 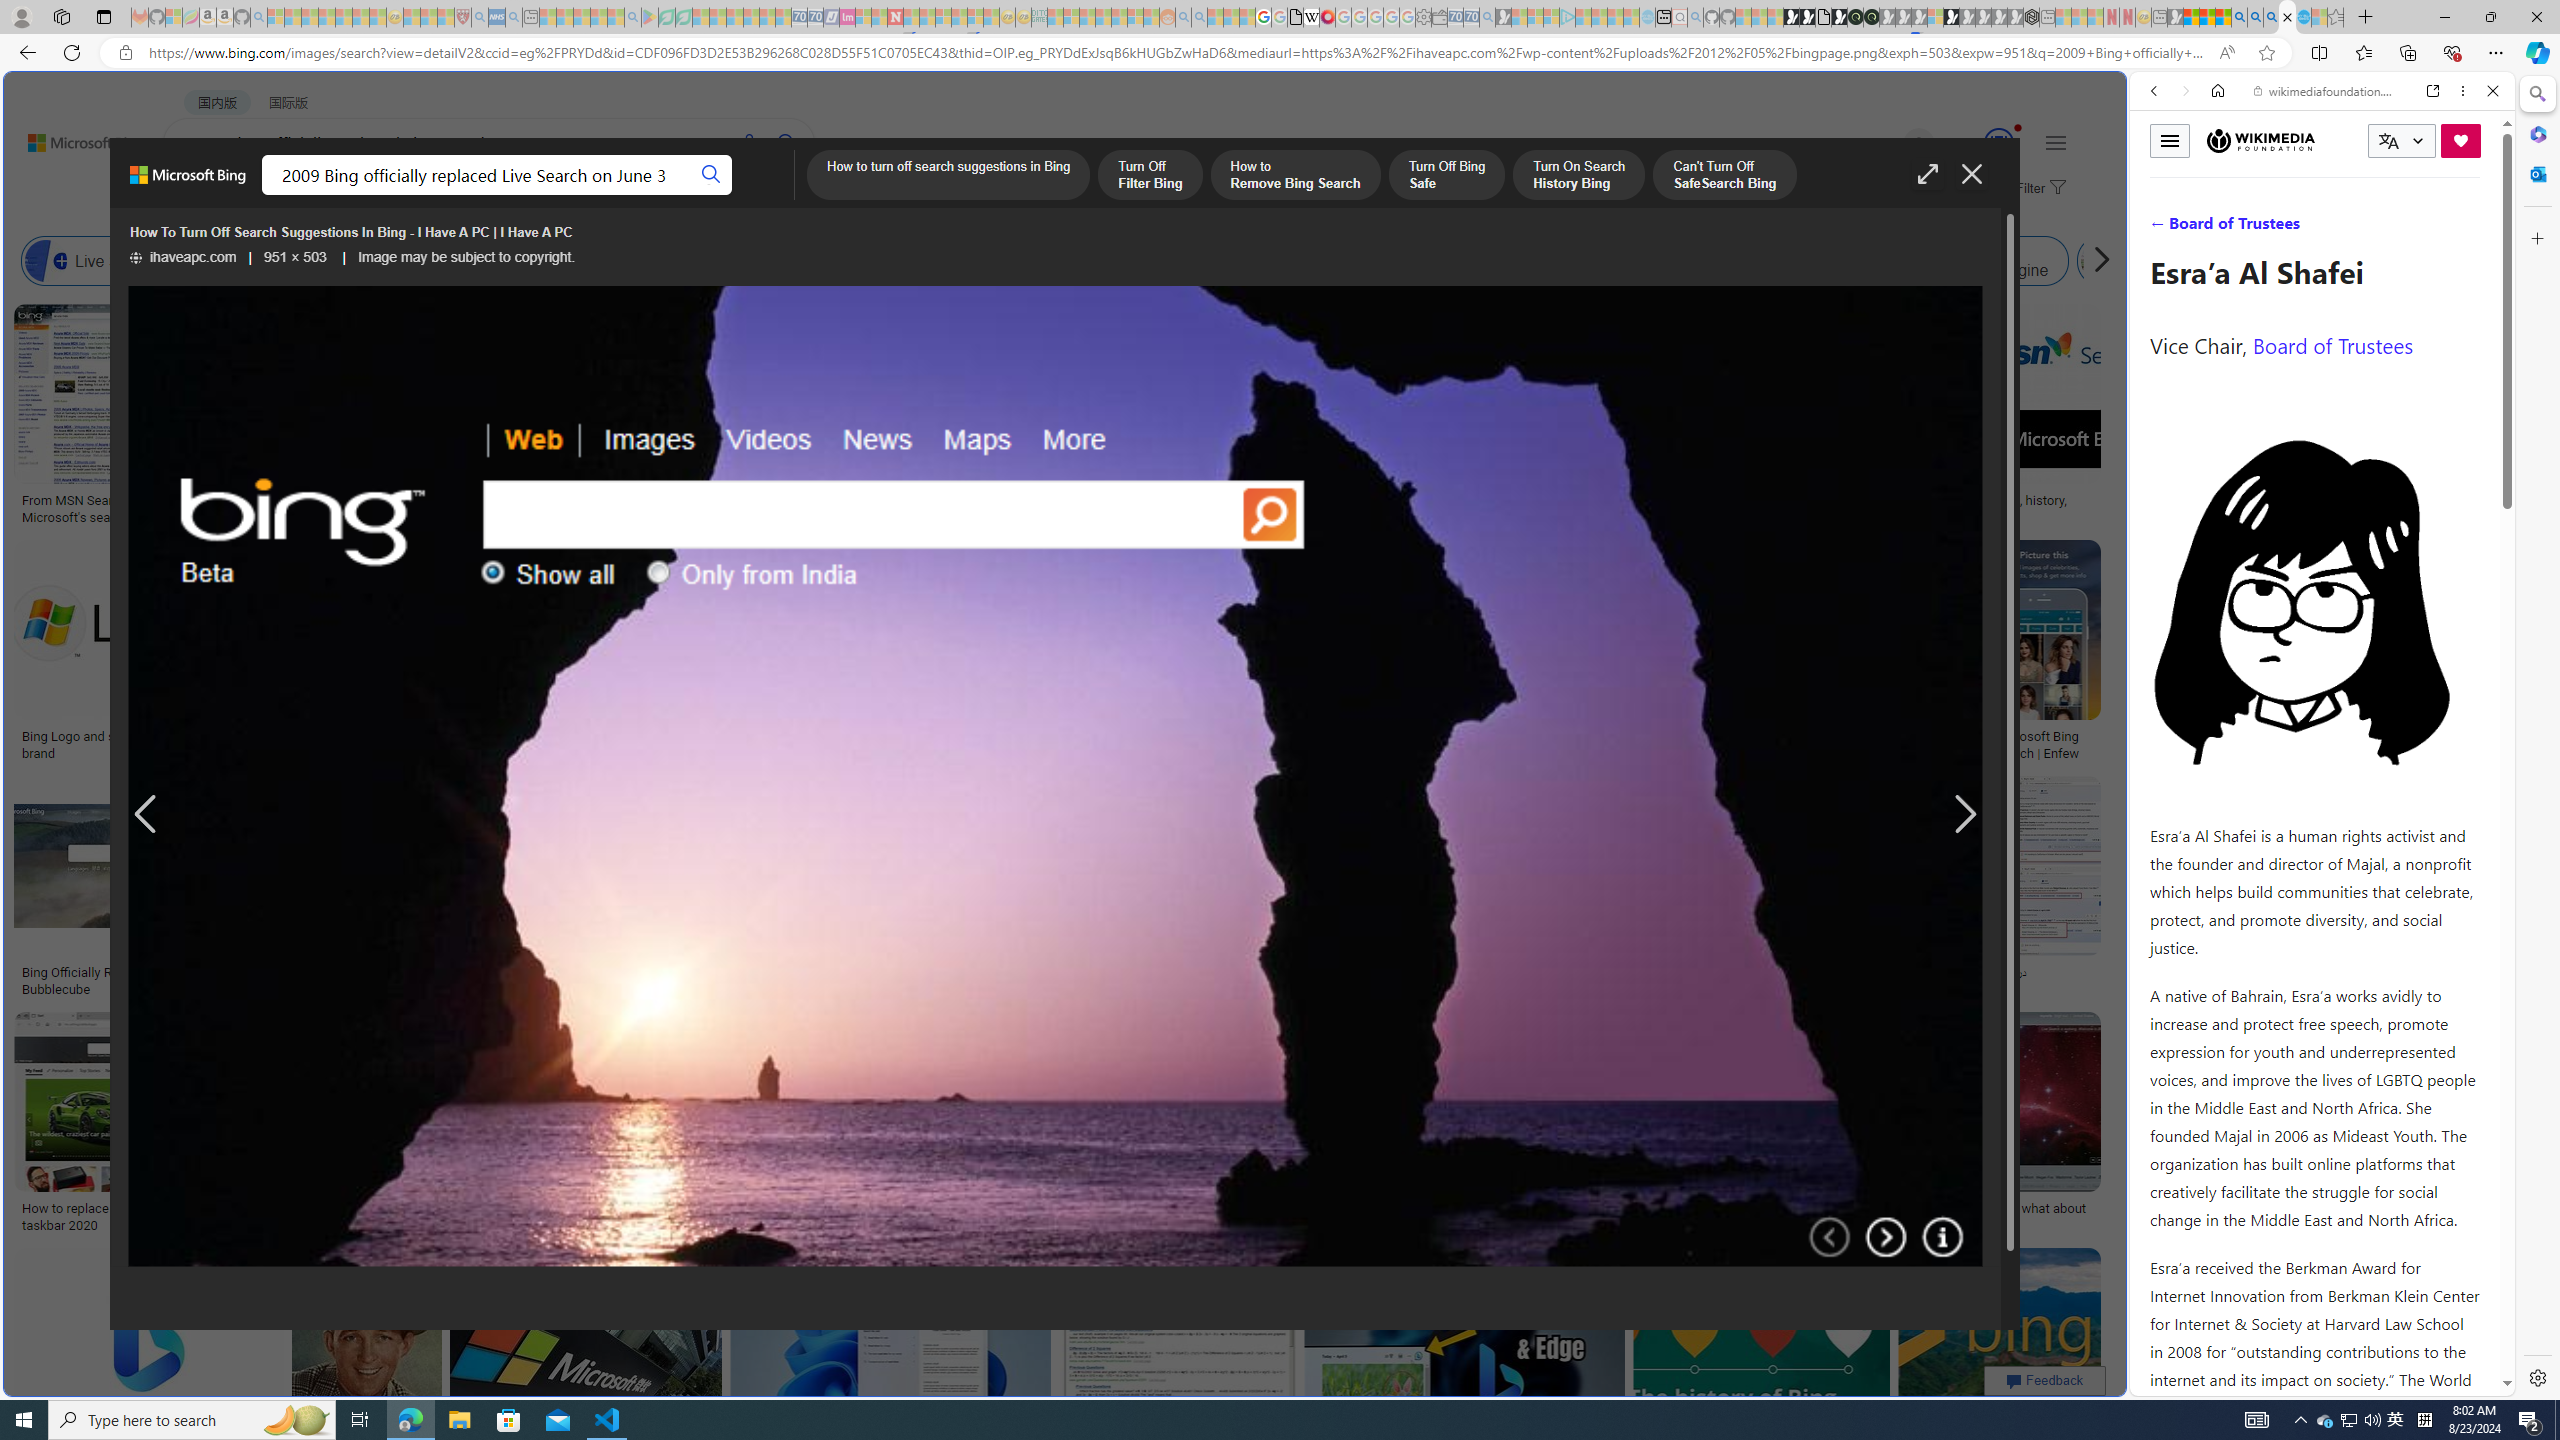 I want to click on Microsoft Bing, Back to Bing search, so click(x=188, y=183).